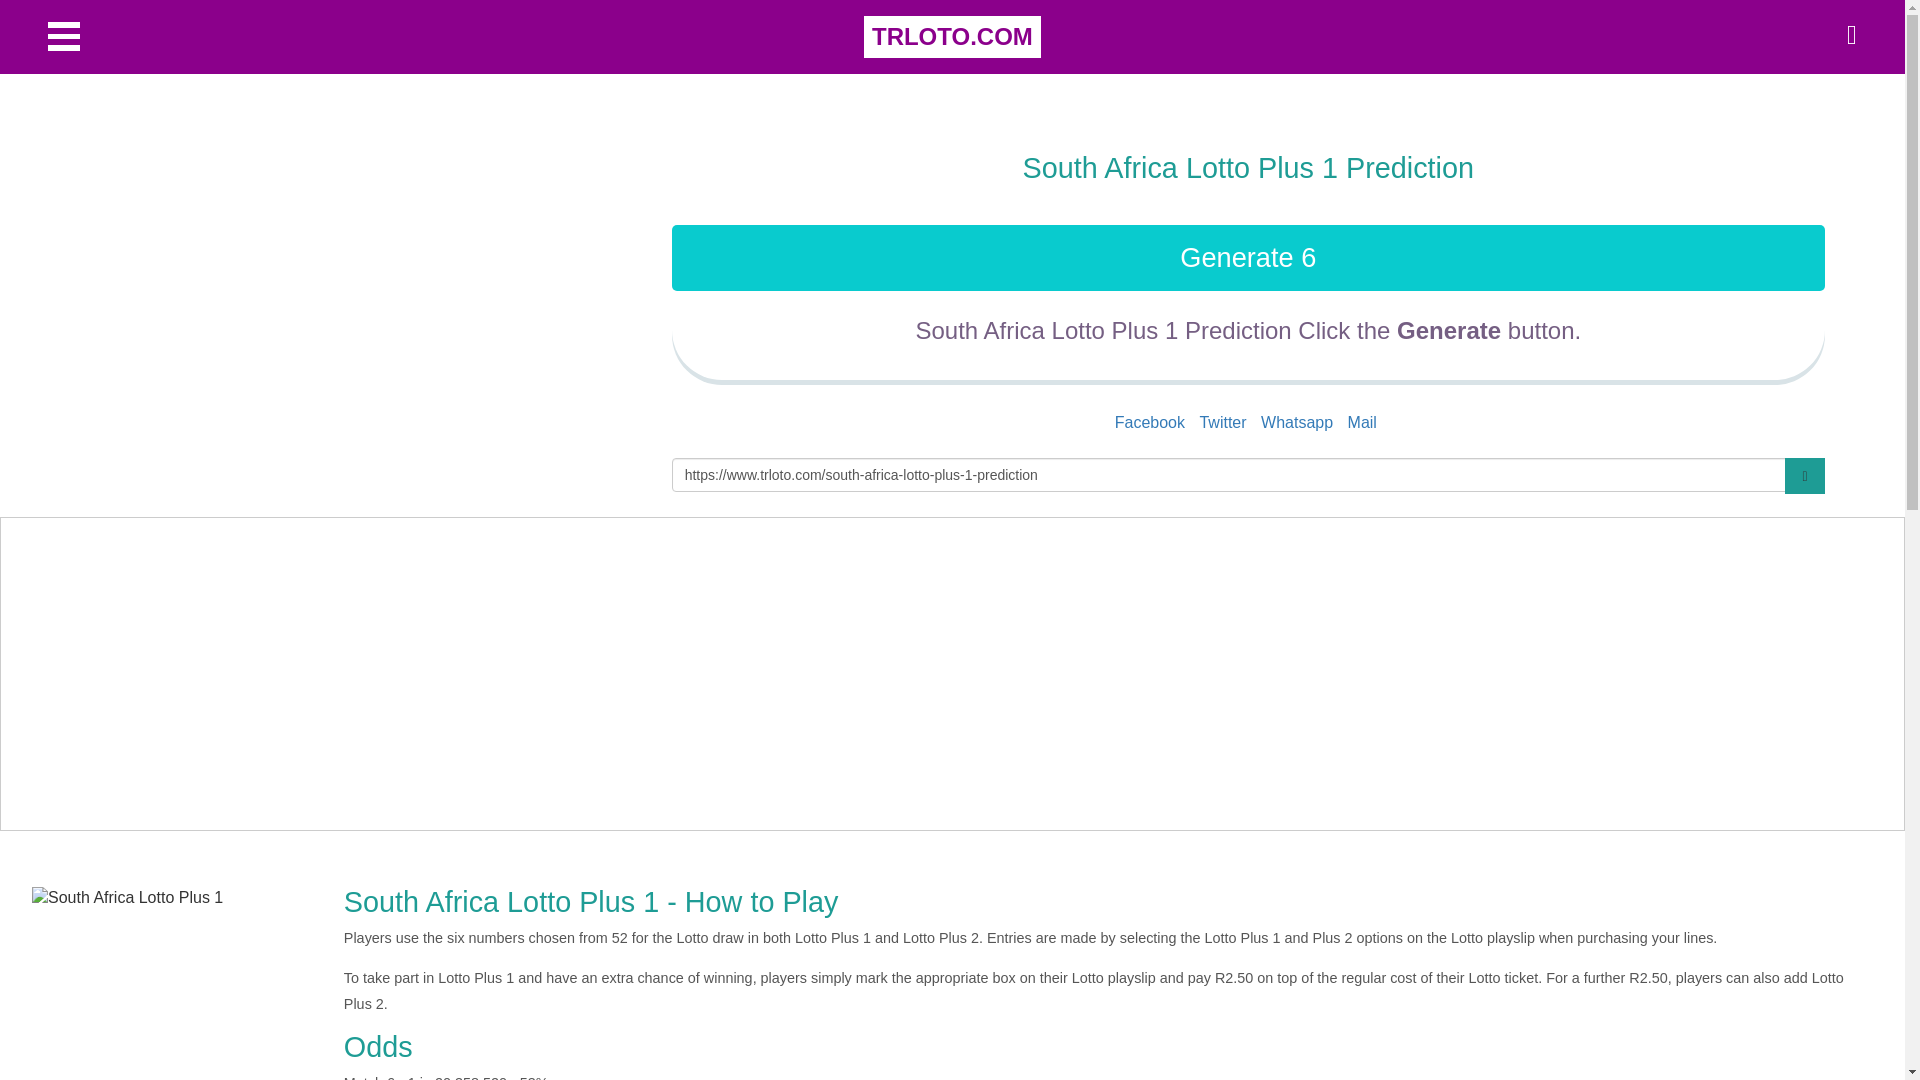  What do you see at coordinates (1296, 422) in the screenshot?
I see `Whatsapp` at bounding box center [1296, 422].